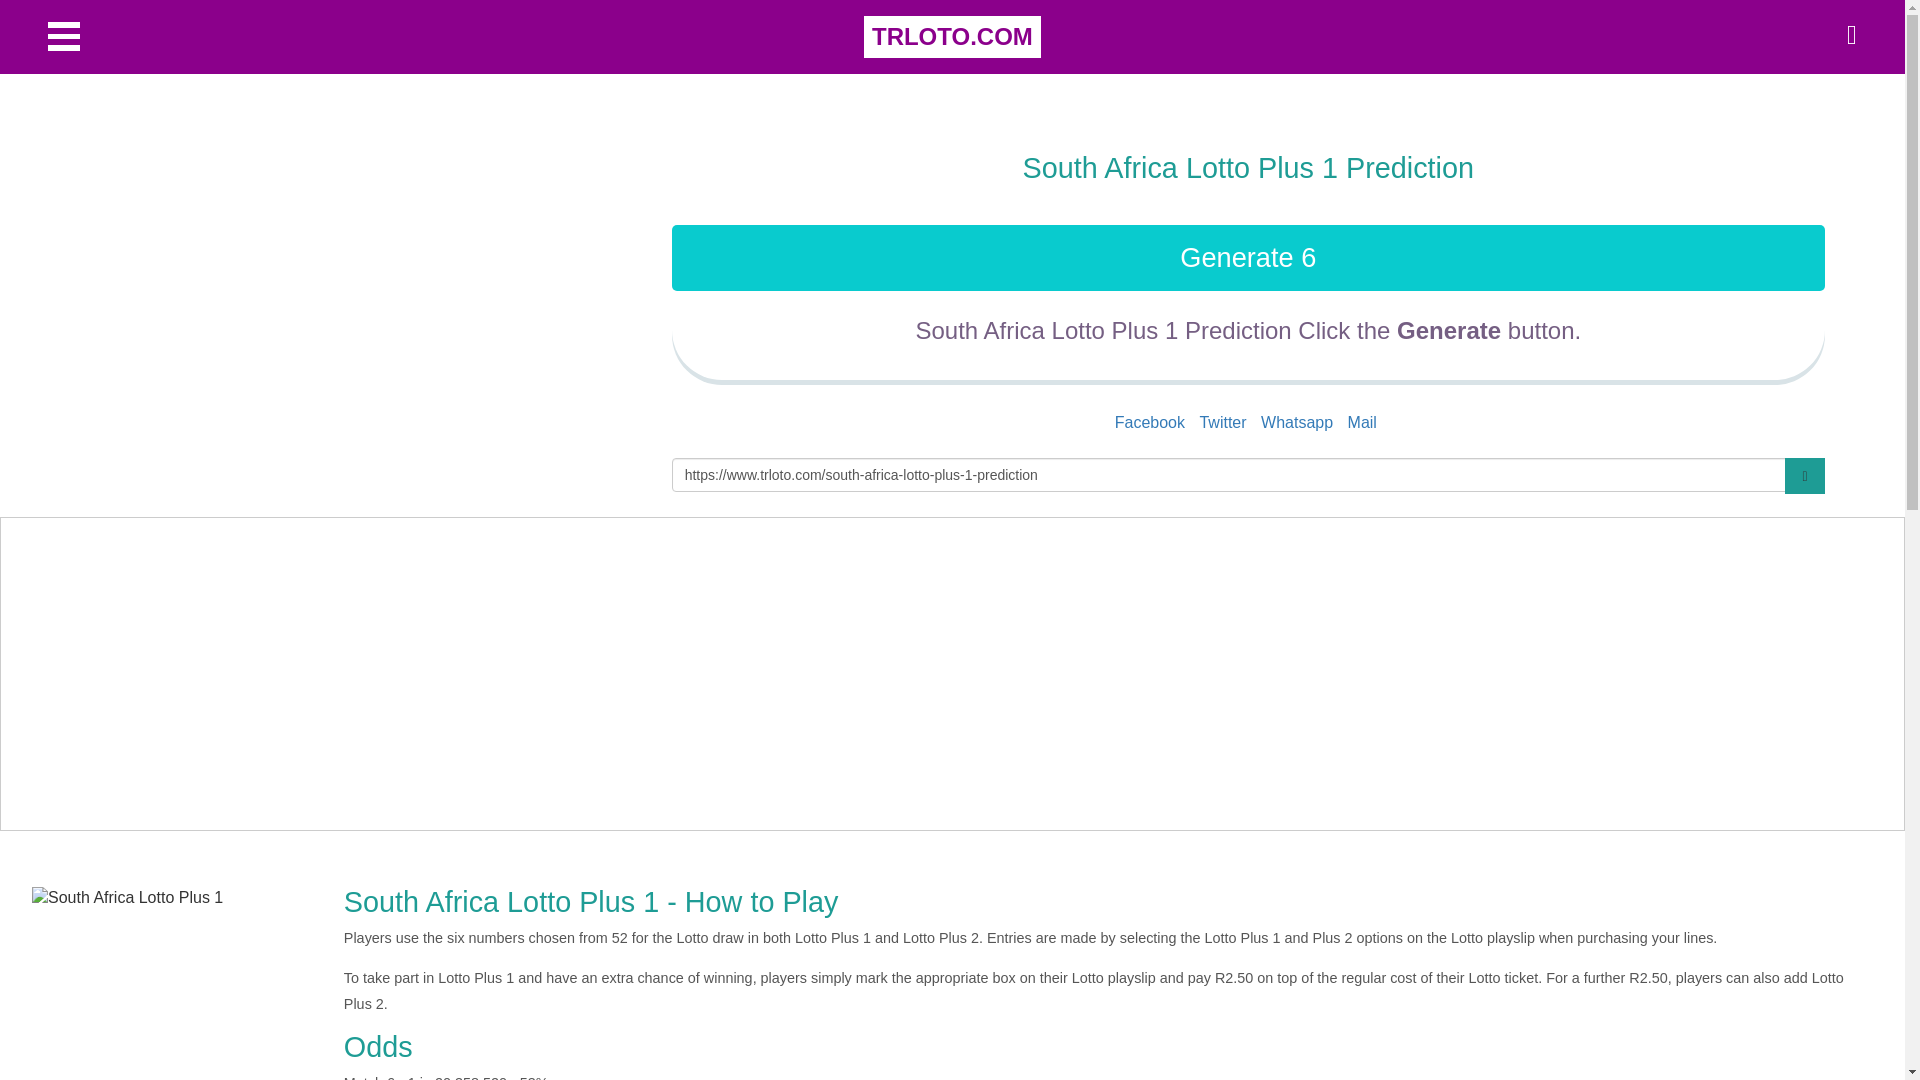  What do you see at coordinates (1296, 422) in the screenshot?
I see `Whatsapp` at bounding box center [1296, 422].